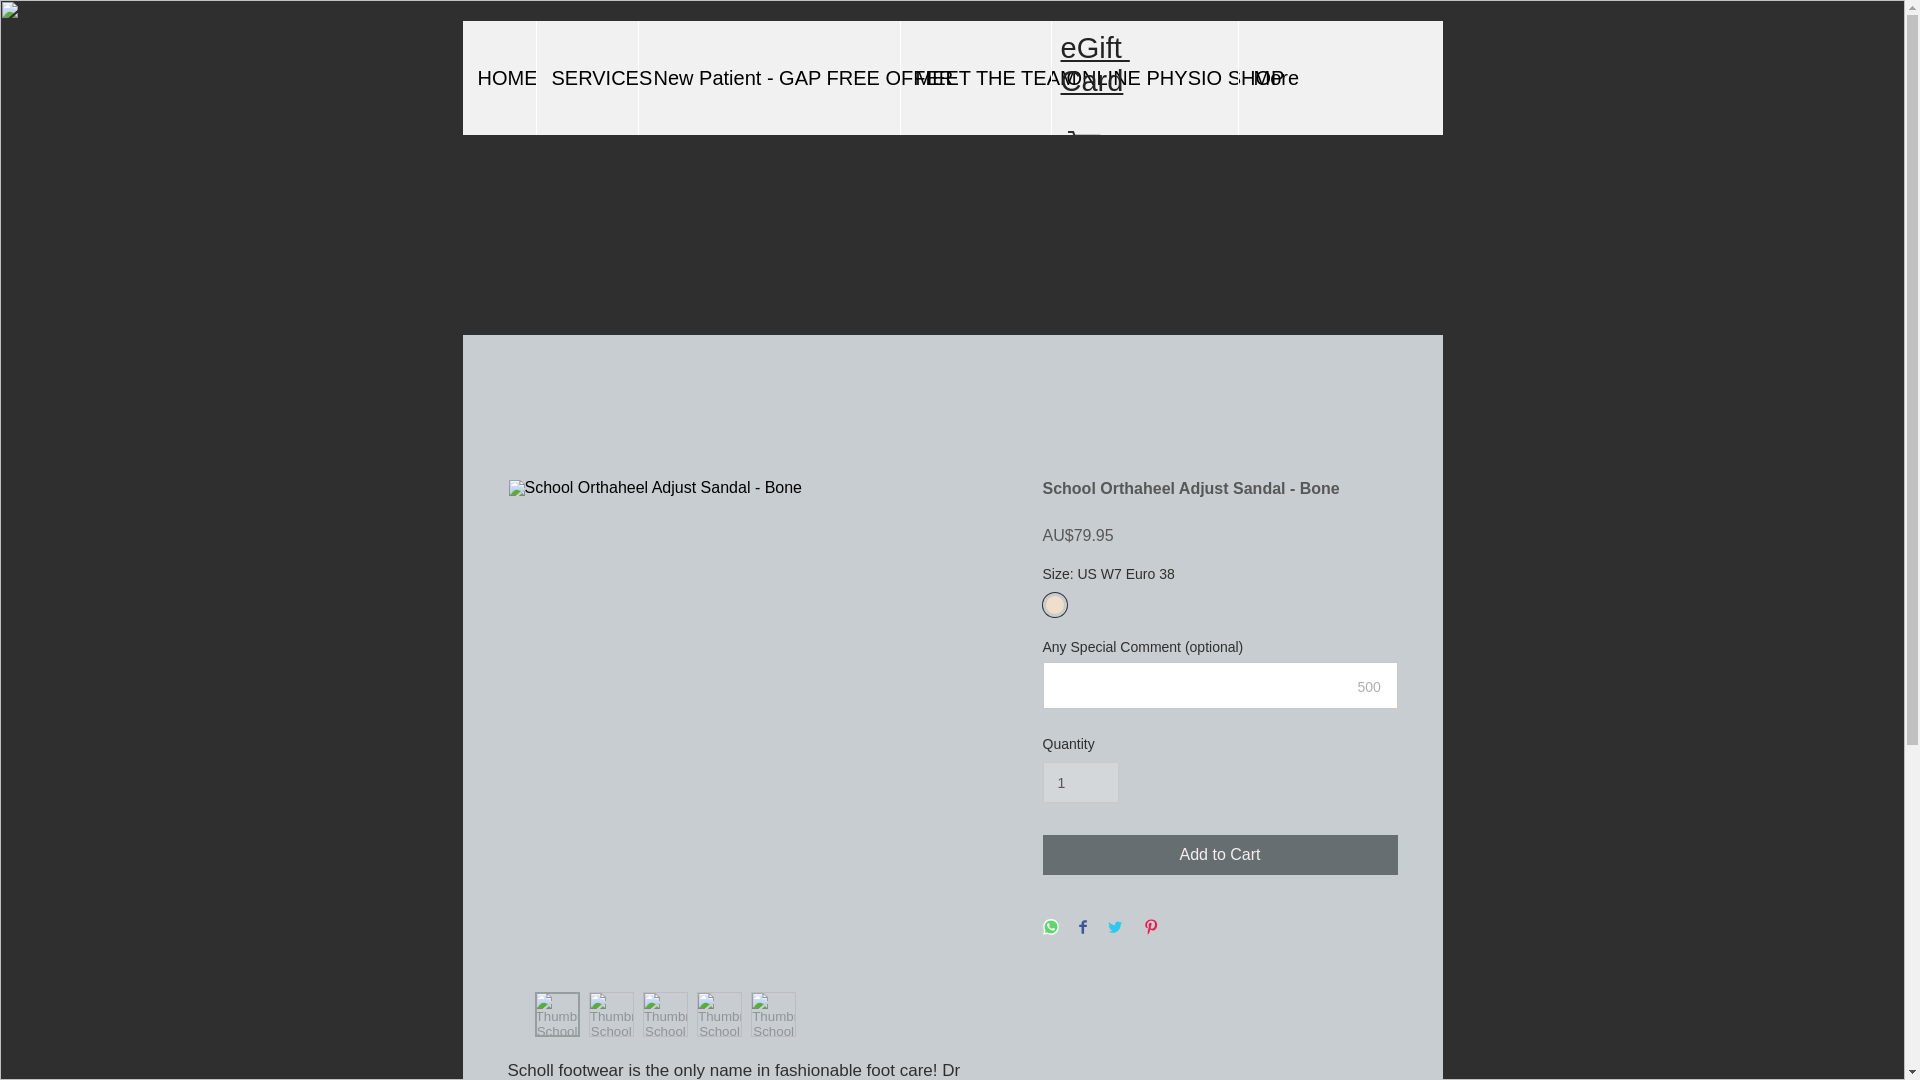  I want to click on 1, so click(1080, 782).